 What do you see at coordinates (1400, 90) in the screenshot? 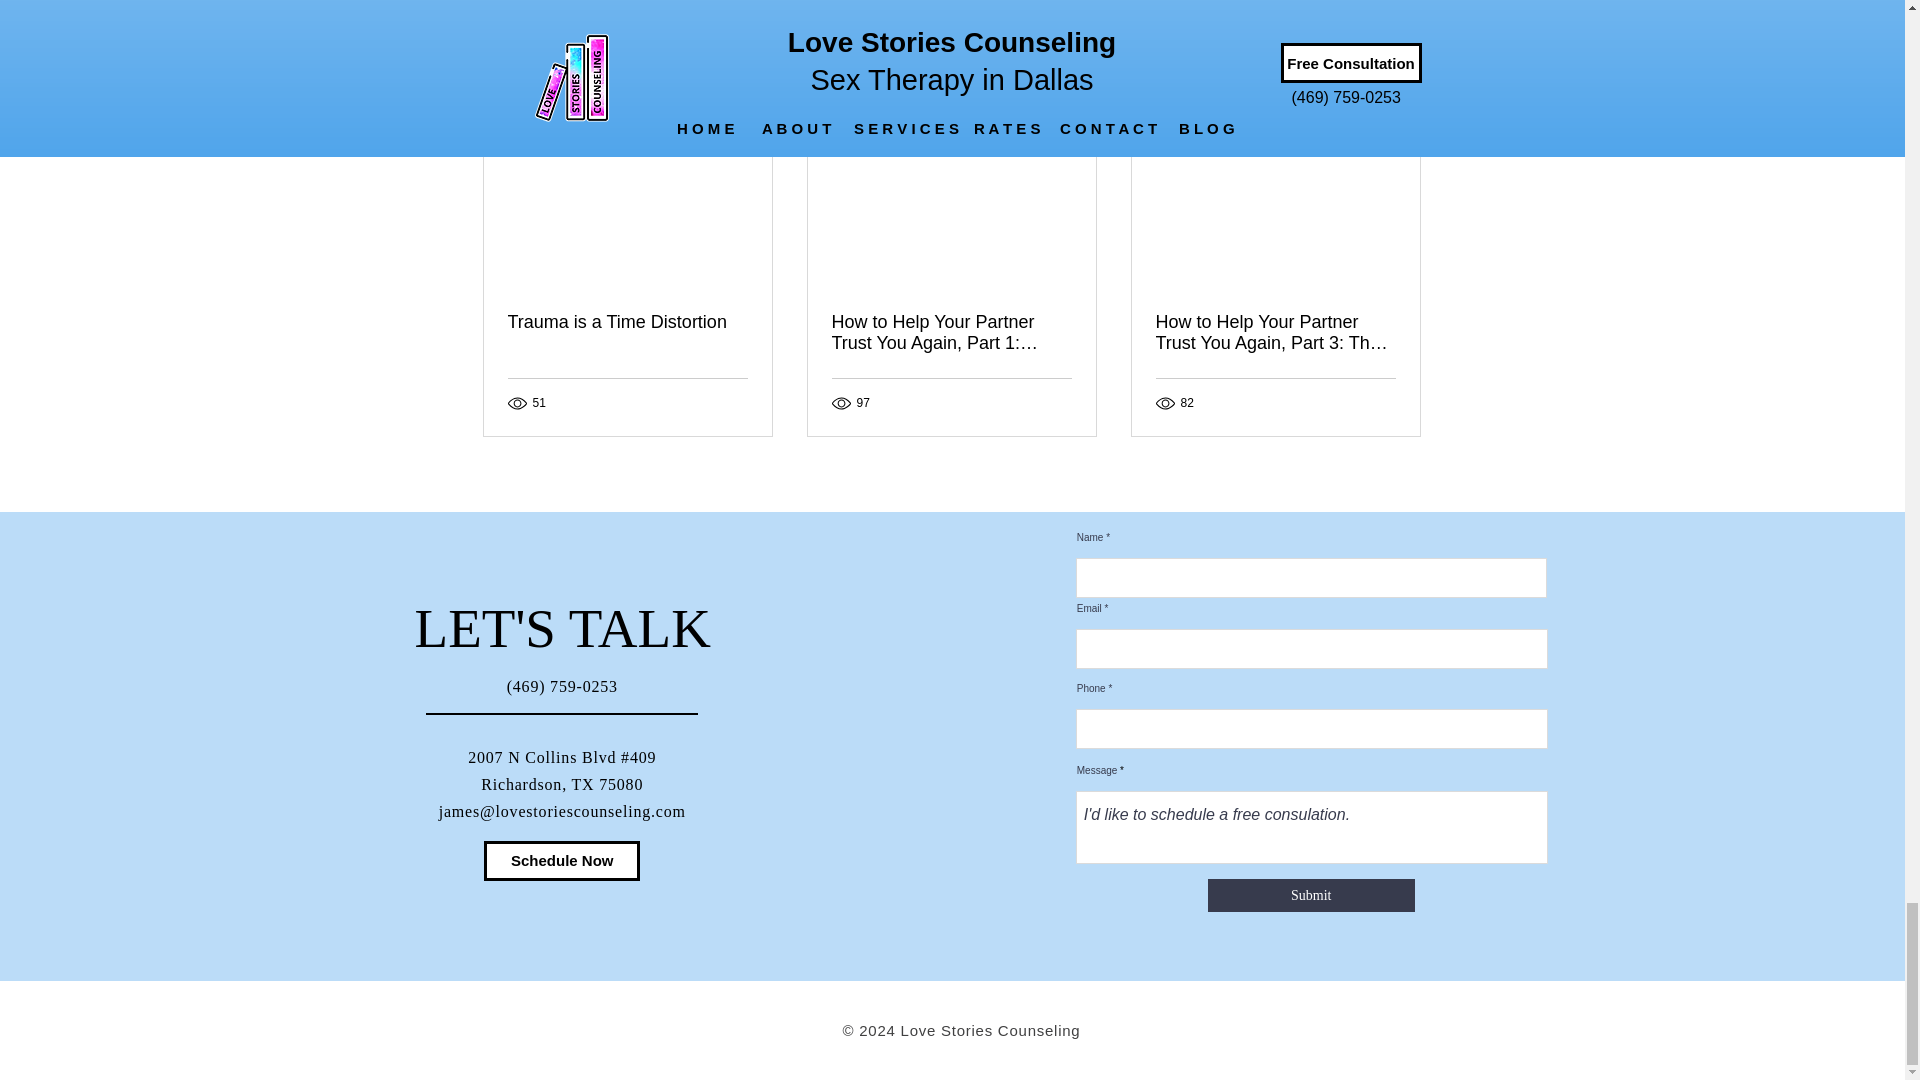
I see `See All` at bounding box center [1400, 90].